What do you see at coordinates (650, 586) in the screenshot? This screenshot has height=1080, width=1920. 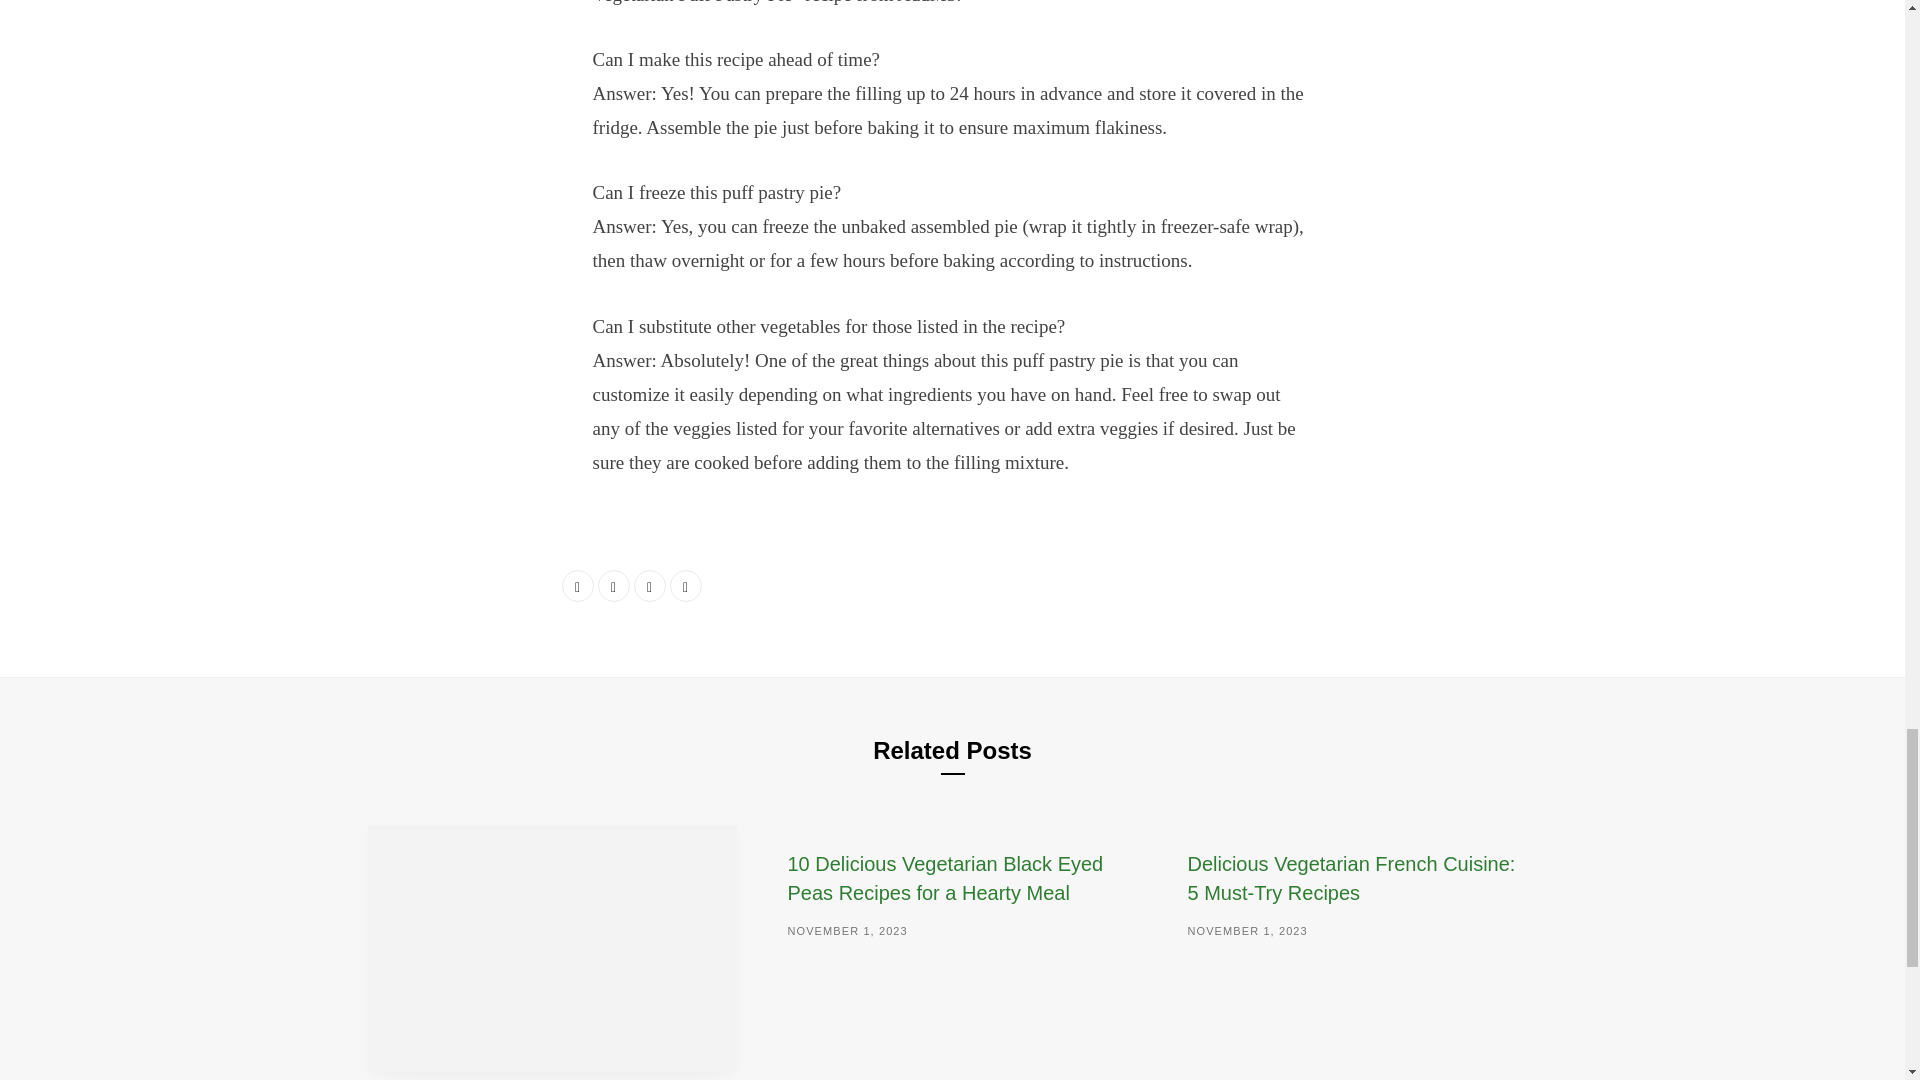 I see `LinkedIn` at bounding box center [650, 586].